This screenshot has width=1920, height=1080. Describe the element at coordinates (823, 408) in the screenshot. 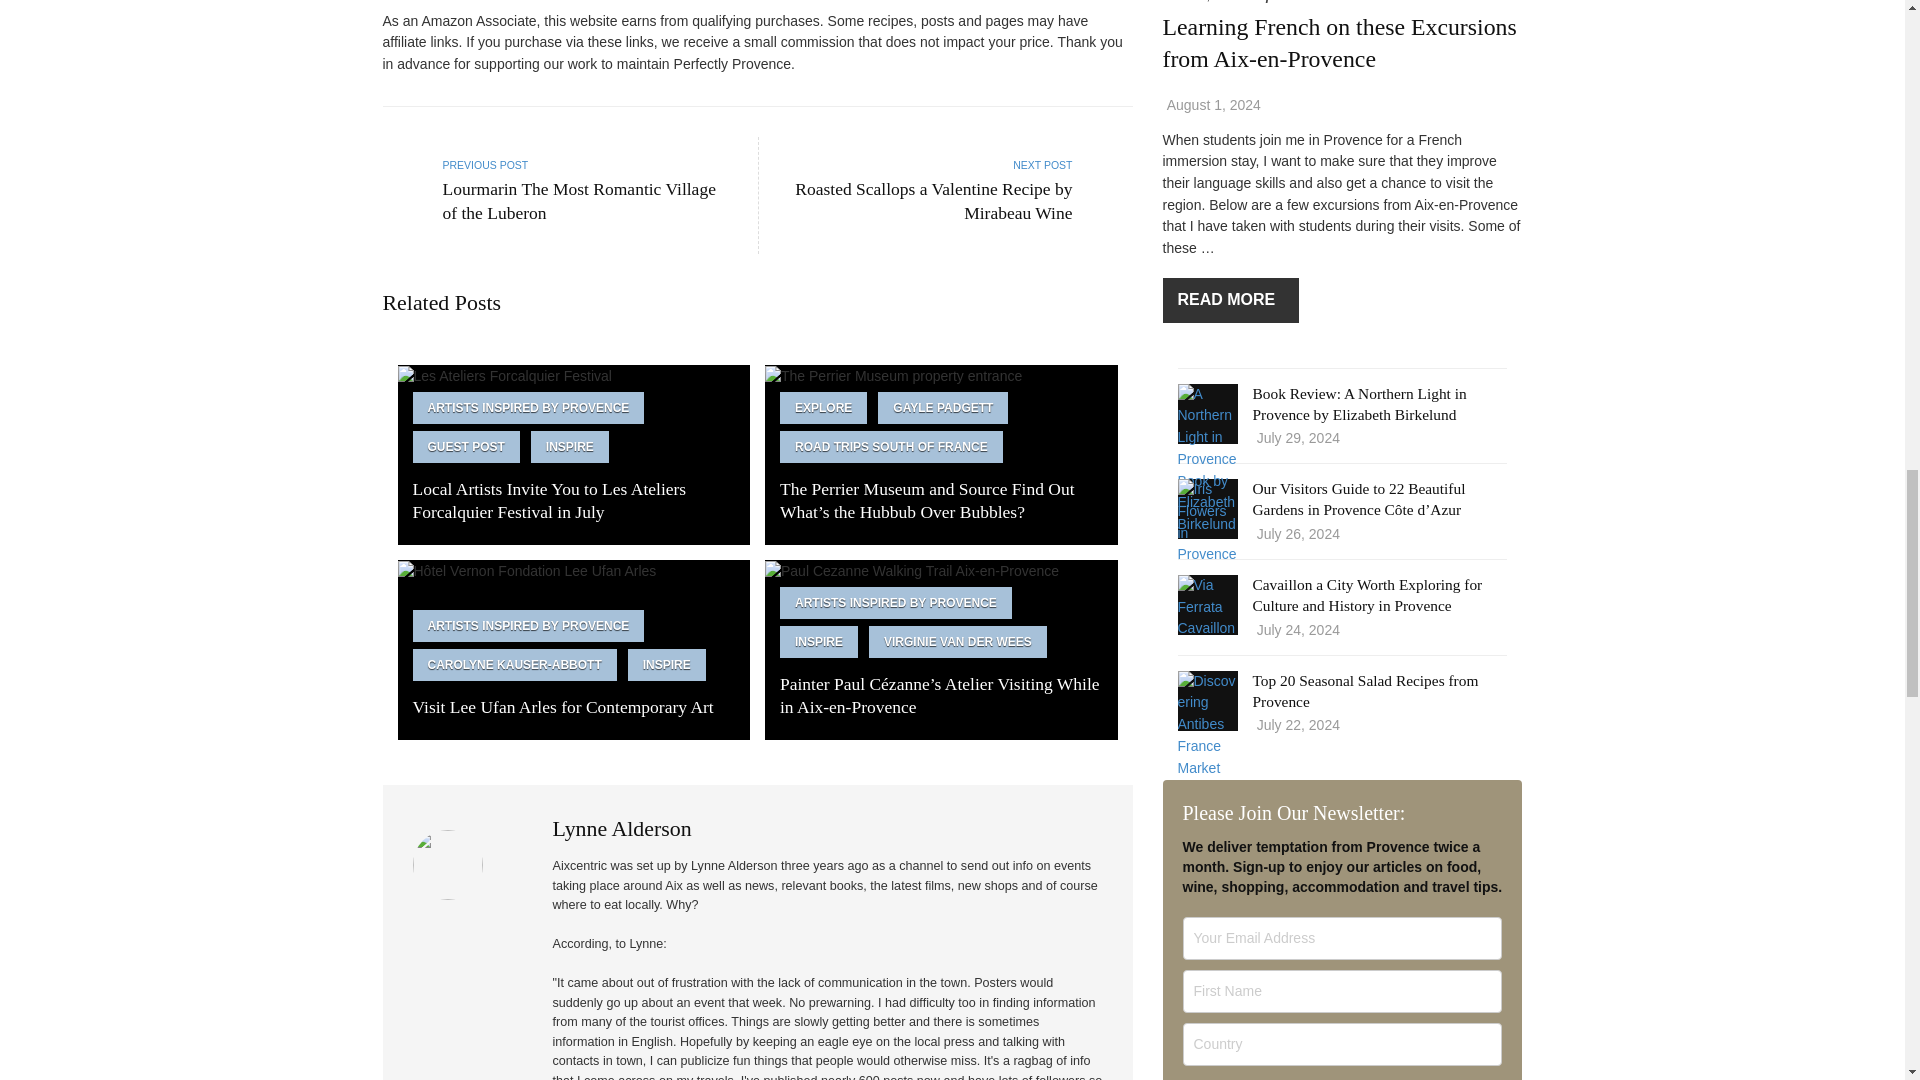

I see `View all posts in Explore` at that location.